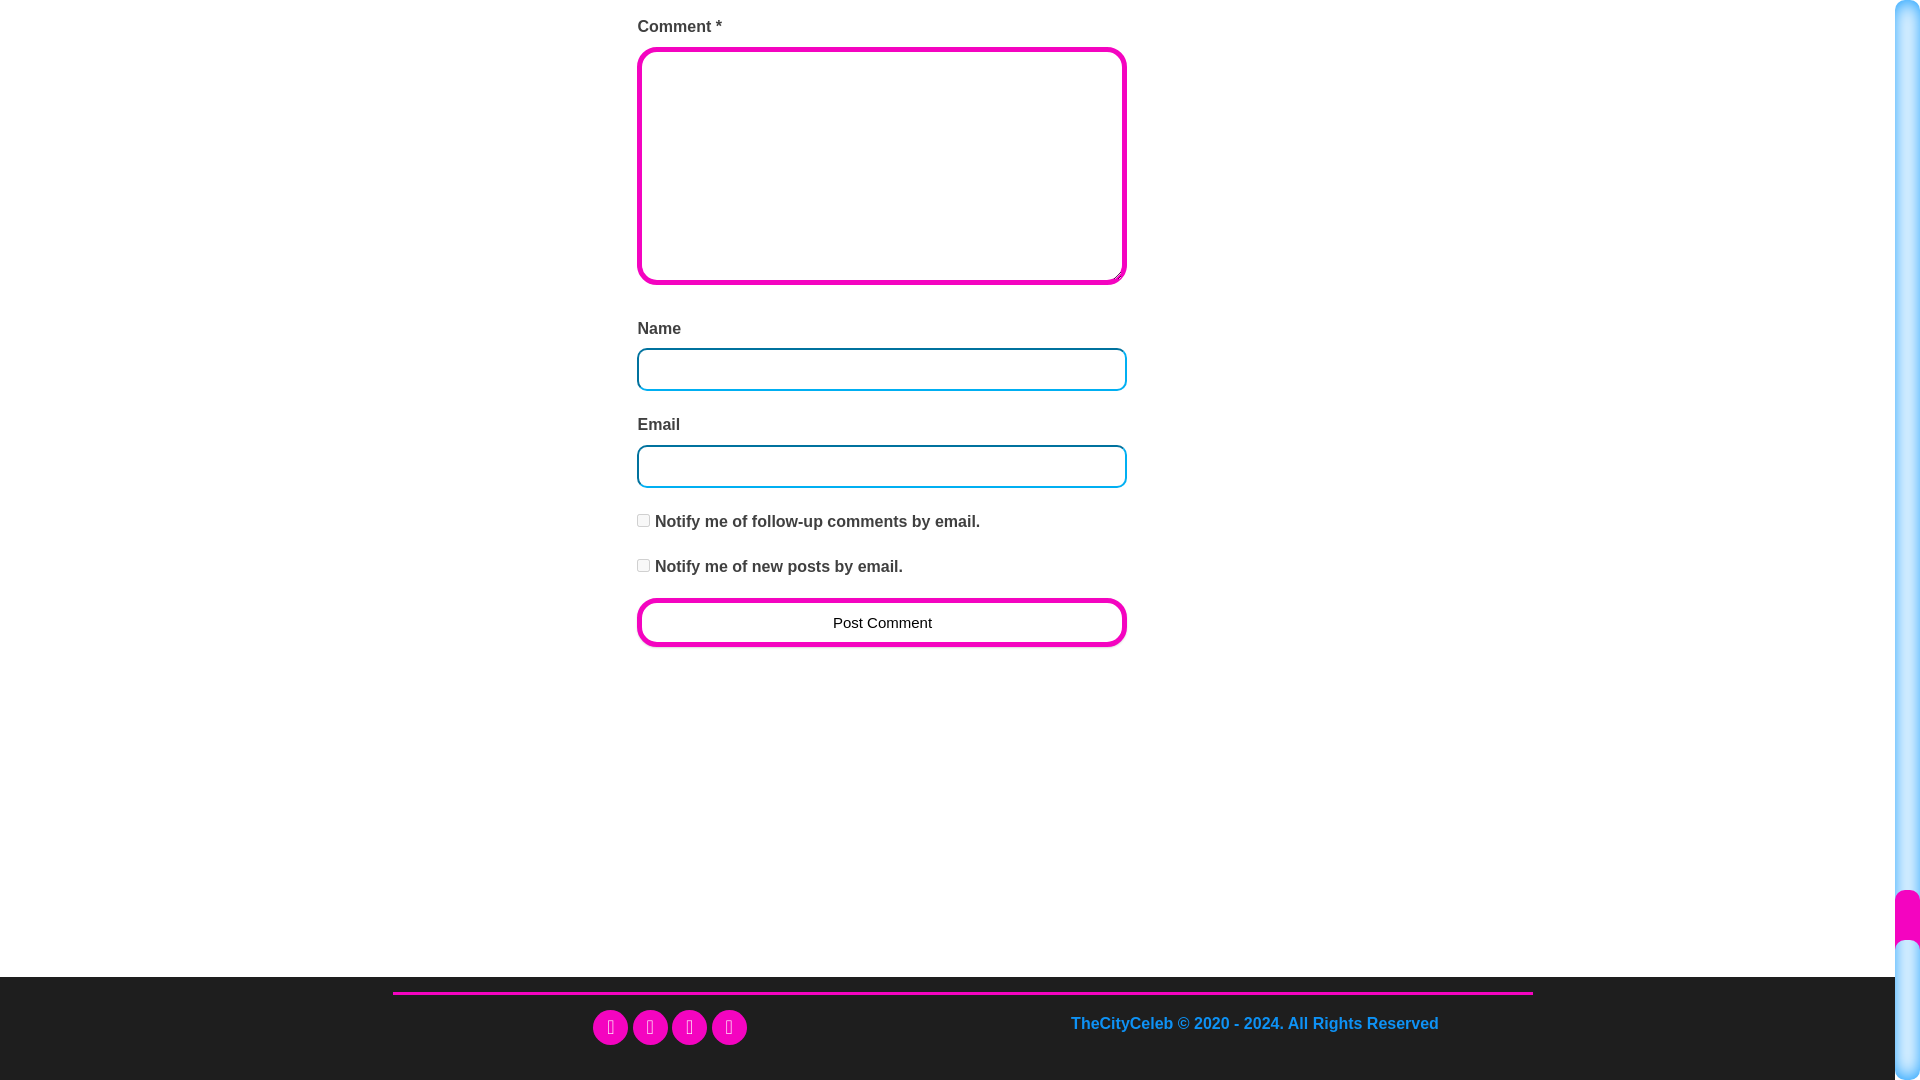 The width and height of the screenshot is (1920, 1080). What do you see at coordinates (644, 566) in the screenshot?
I see `subscribe` at bounding box center [644, 566].